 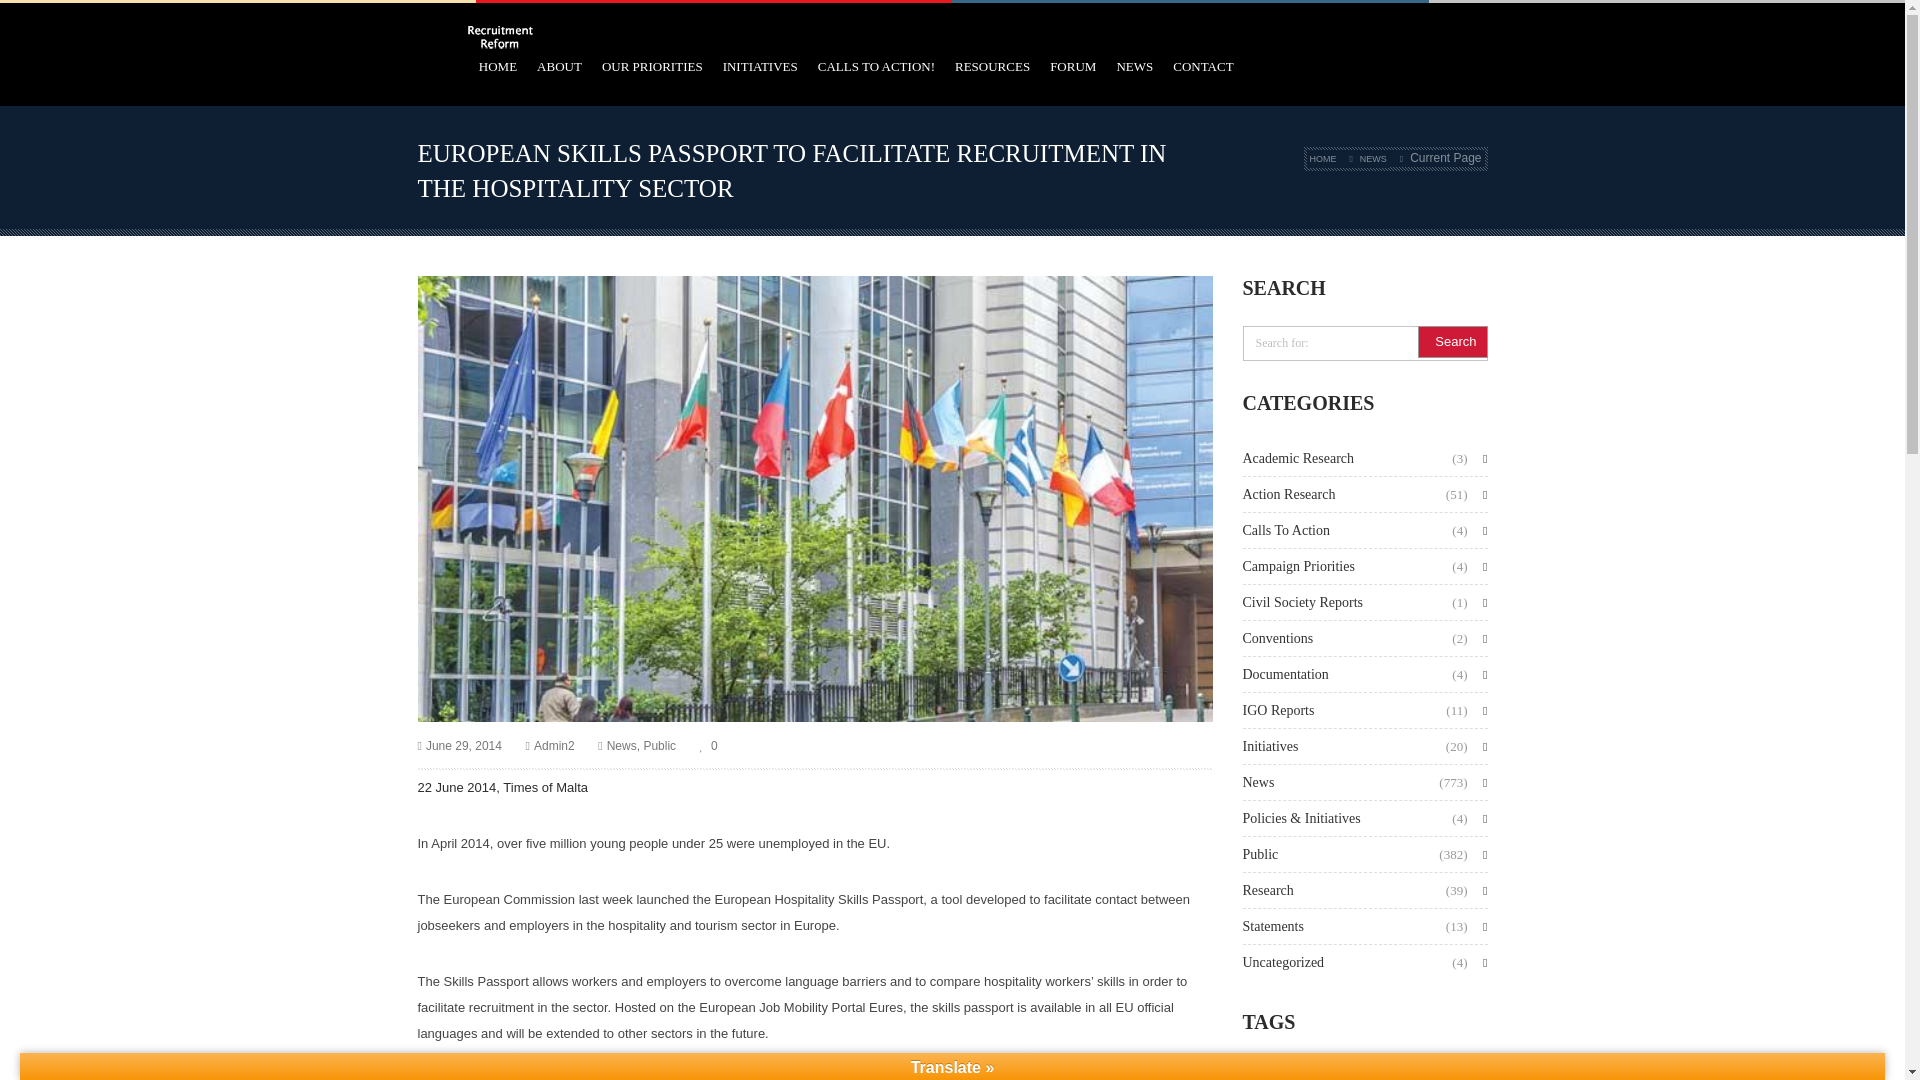 What do you see at coordinates (659, 746) in the screenshot?
I see `Public` at bounding box center [659, 746].